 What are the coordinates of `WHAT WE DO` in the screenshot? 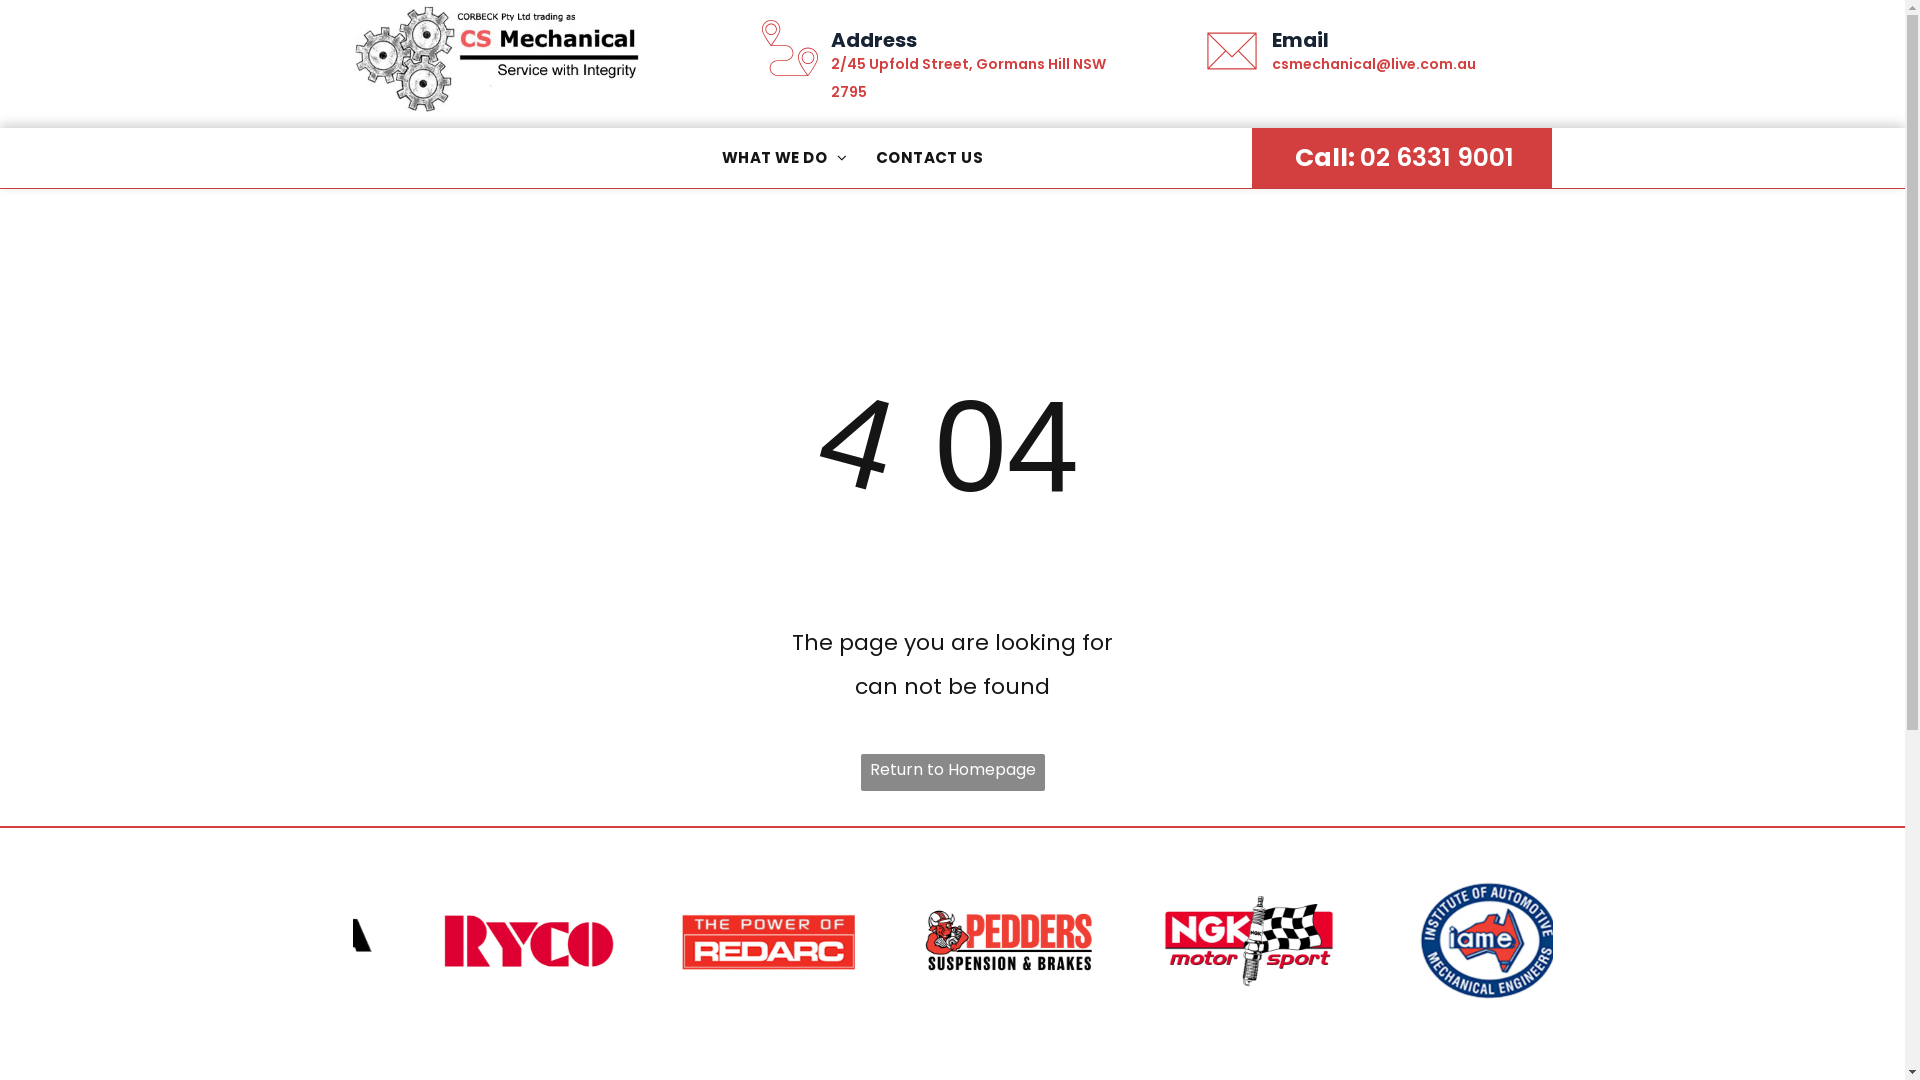 It's located at (785, 158).